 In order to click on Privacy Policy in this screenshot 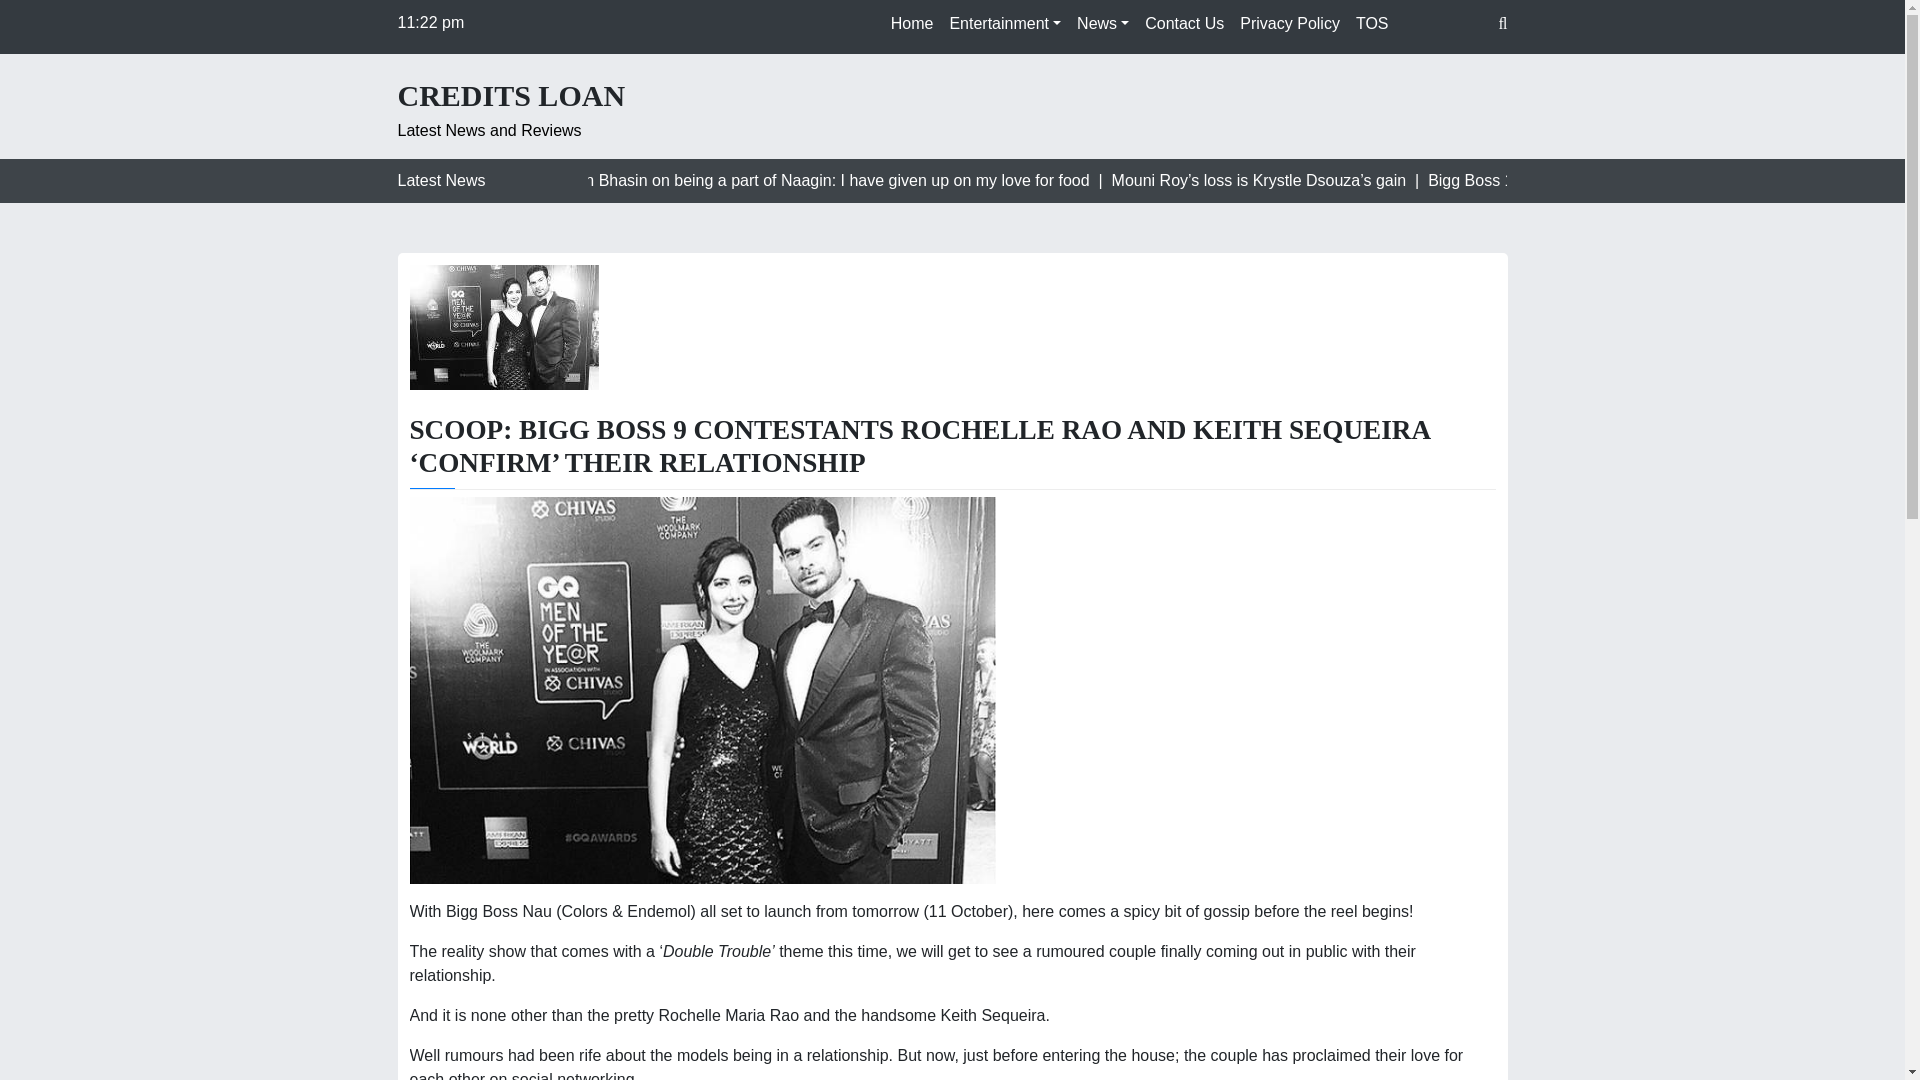, I will do `click(1290, 24)`.